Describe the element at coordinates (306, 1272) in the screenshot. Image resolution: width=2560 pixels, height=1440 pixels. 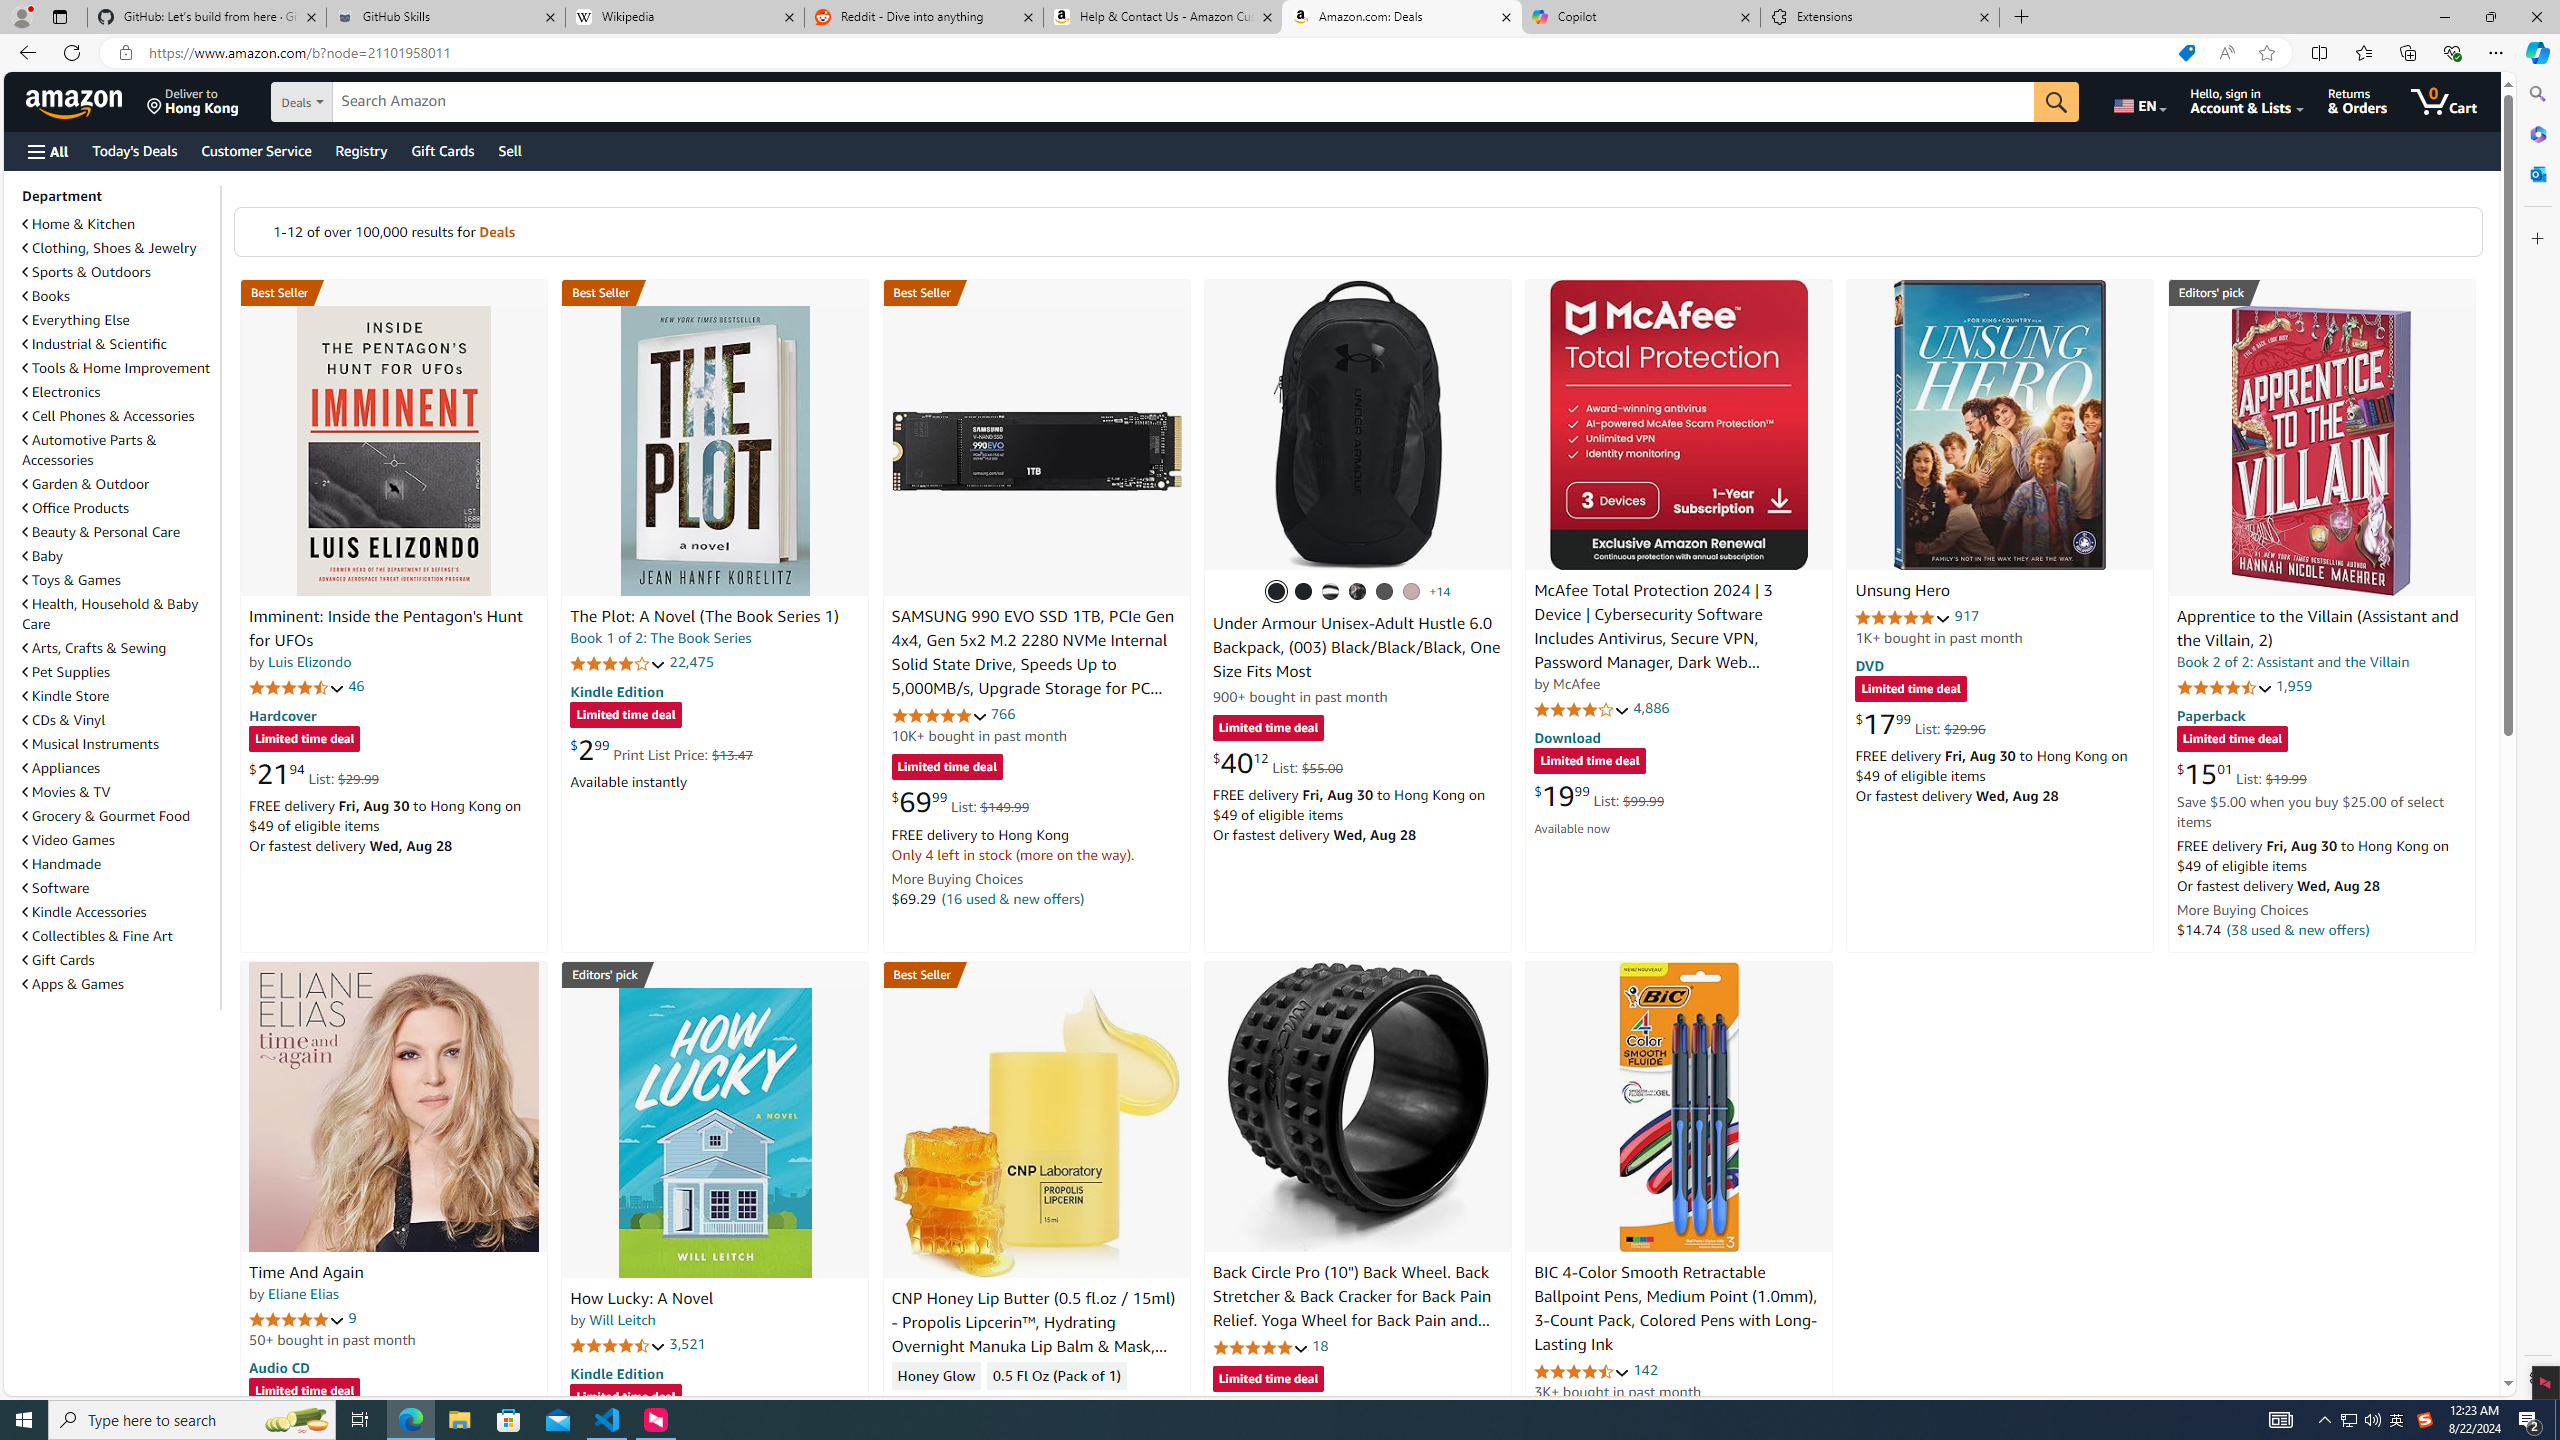
I see `Time And Again` at that location.